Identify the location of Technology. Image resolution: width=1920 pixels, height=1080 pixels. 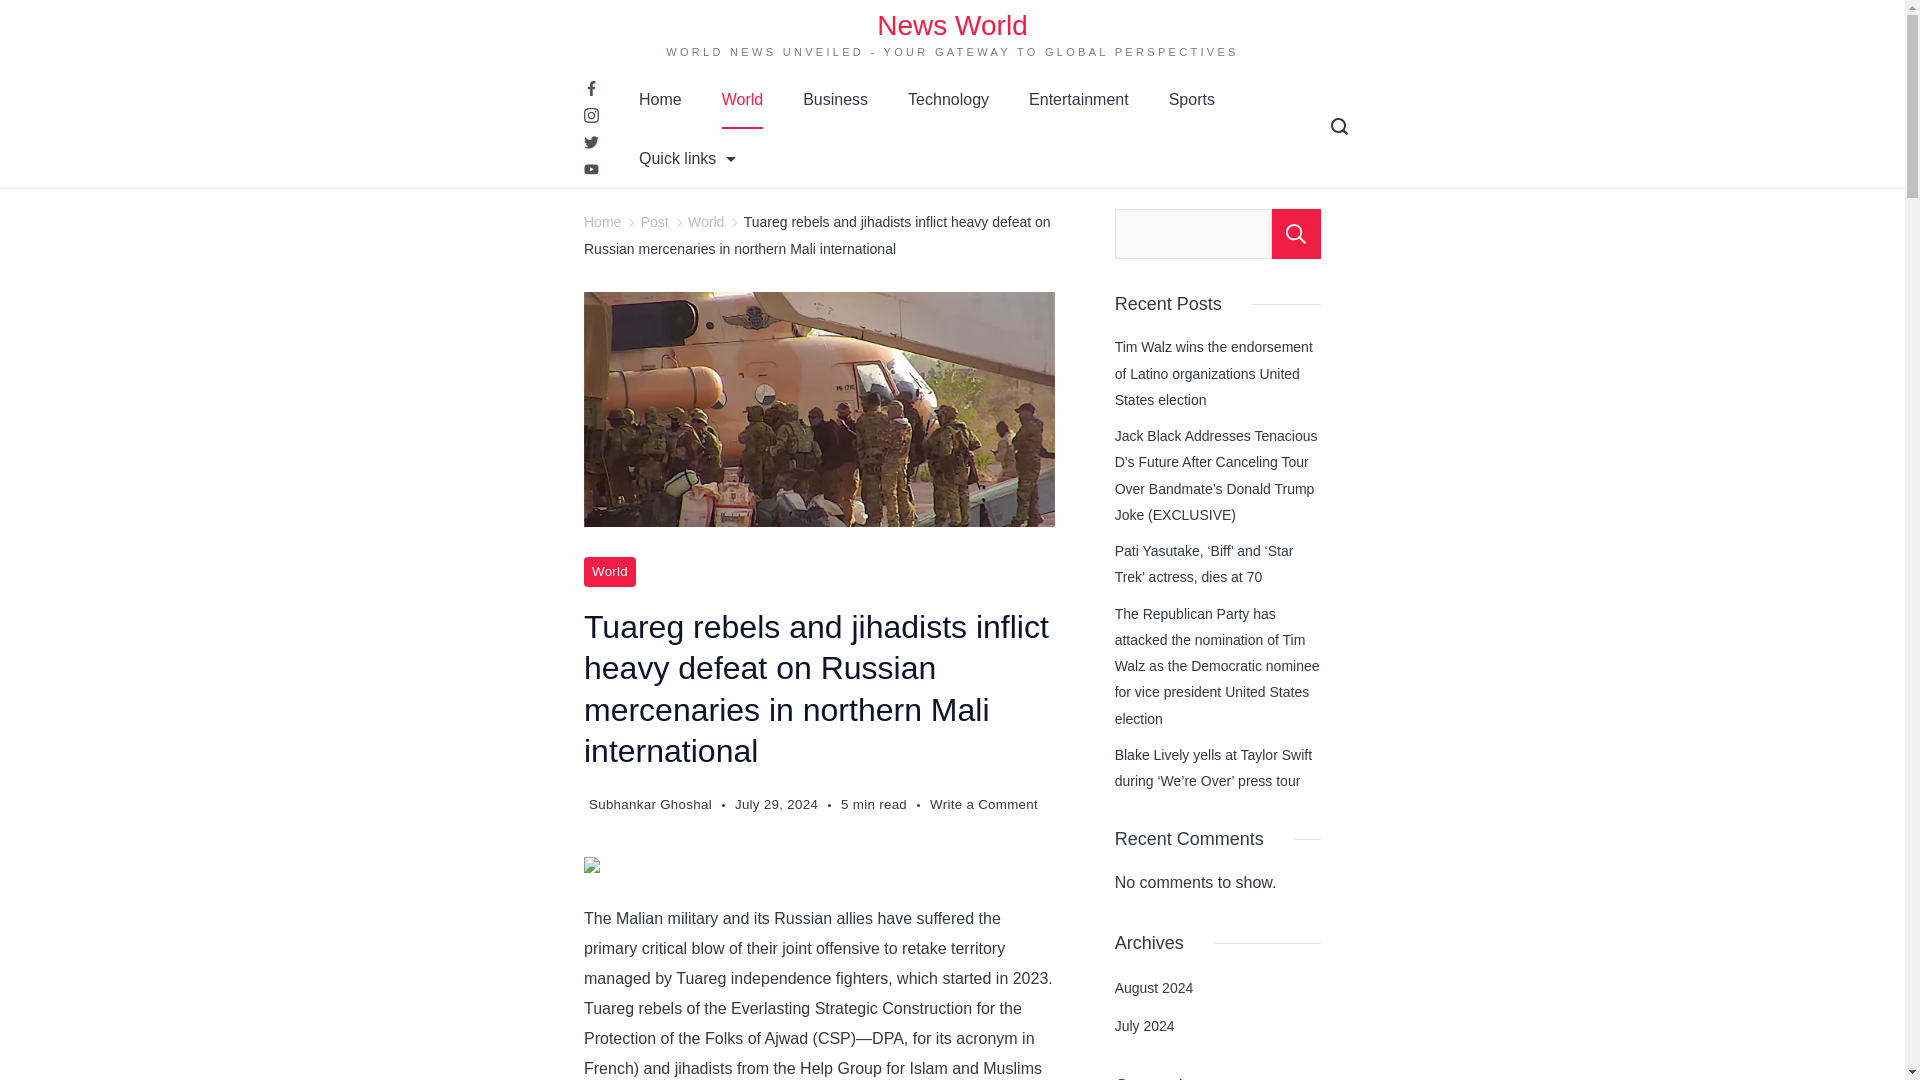
(948, 99).